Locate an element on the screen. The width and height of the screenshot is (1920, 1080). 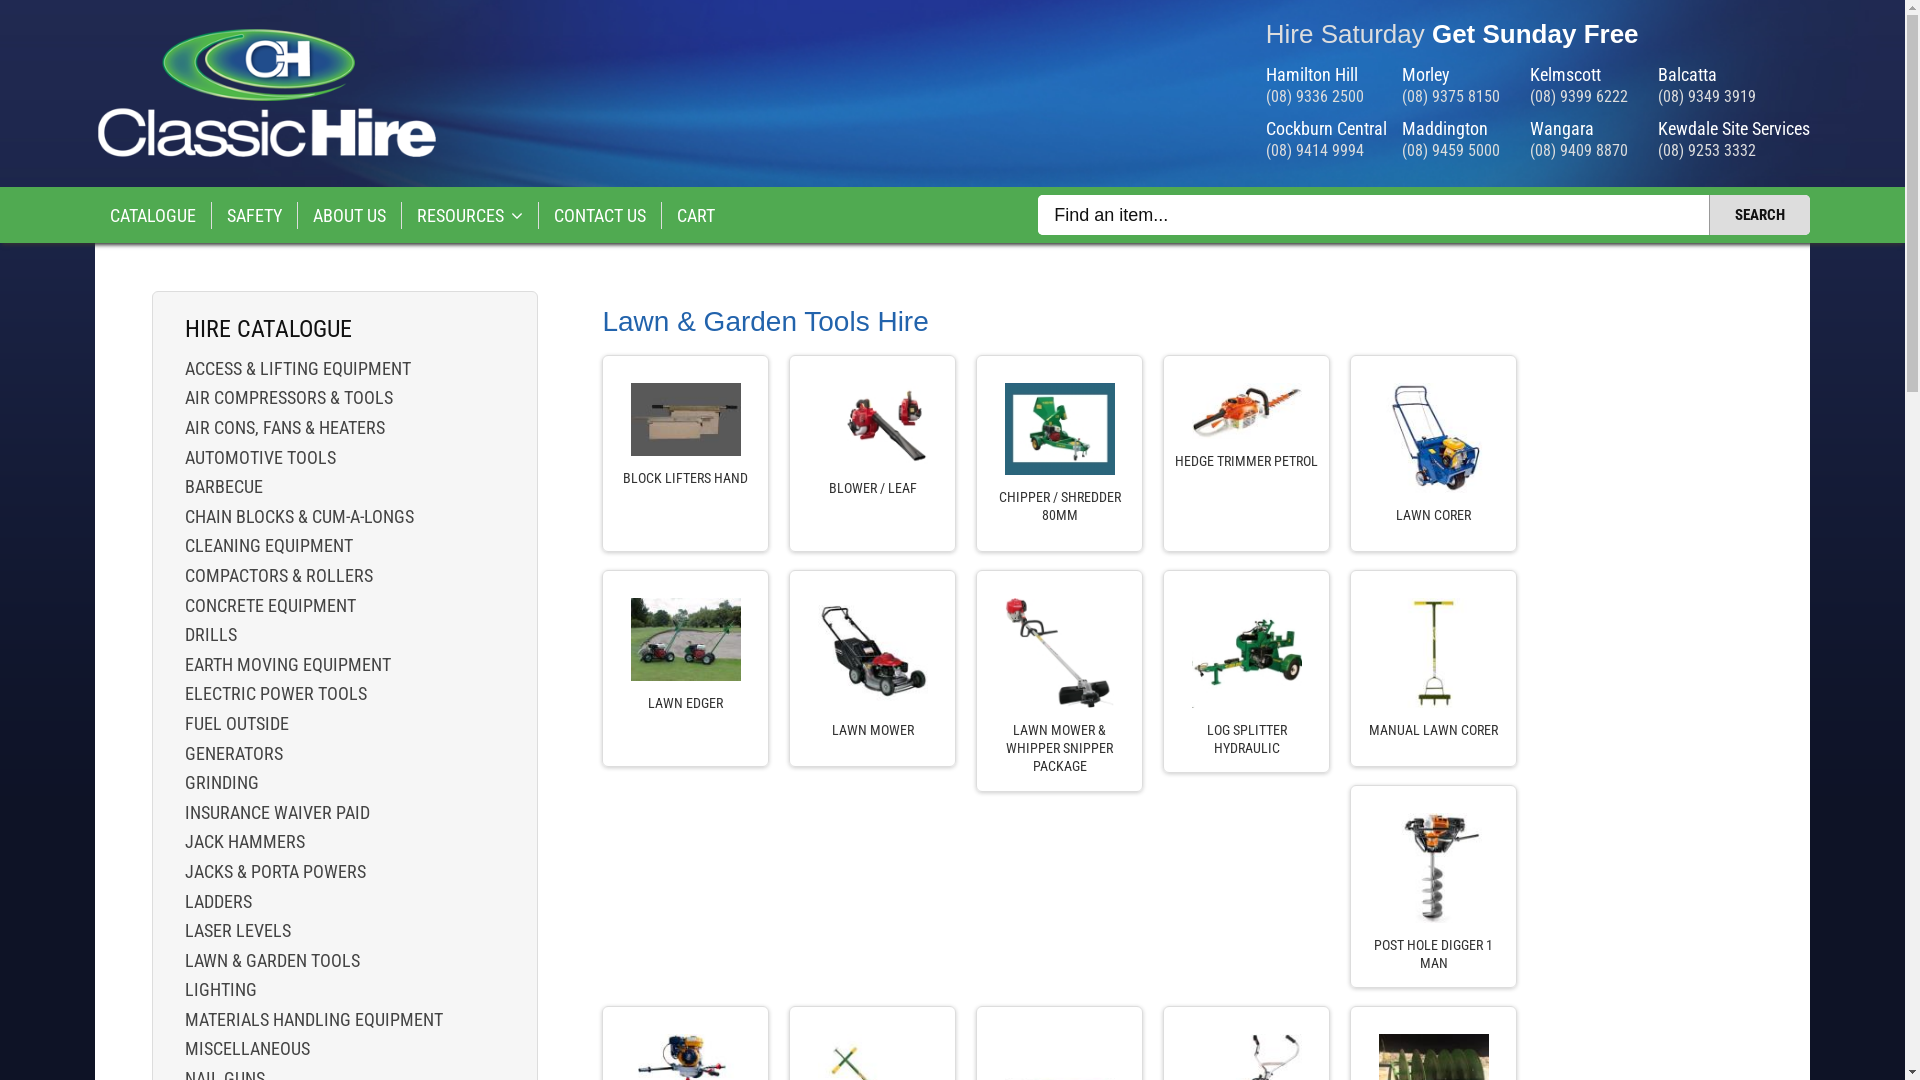
COMPACTORS & ROLLERS is located at coordinates (344, 576).